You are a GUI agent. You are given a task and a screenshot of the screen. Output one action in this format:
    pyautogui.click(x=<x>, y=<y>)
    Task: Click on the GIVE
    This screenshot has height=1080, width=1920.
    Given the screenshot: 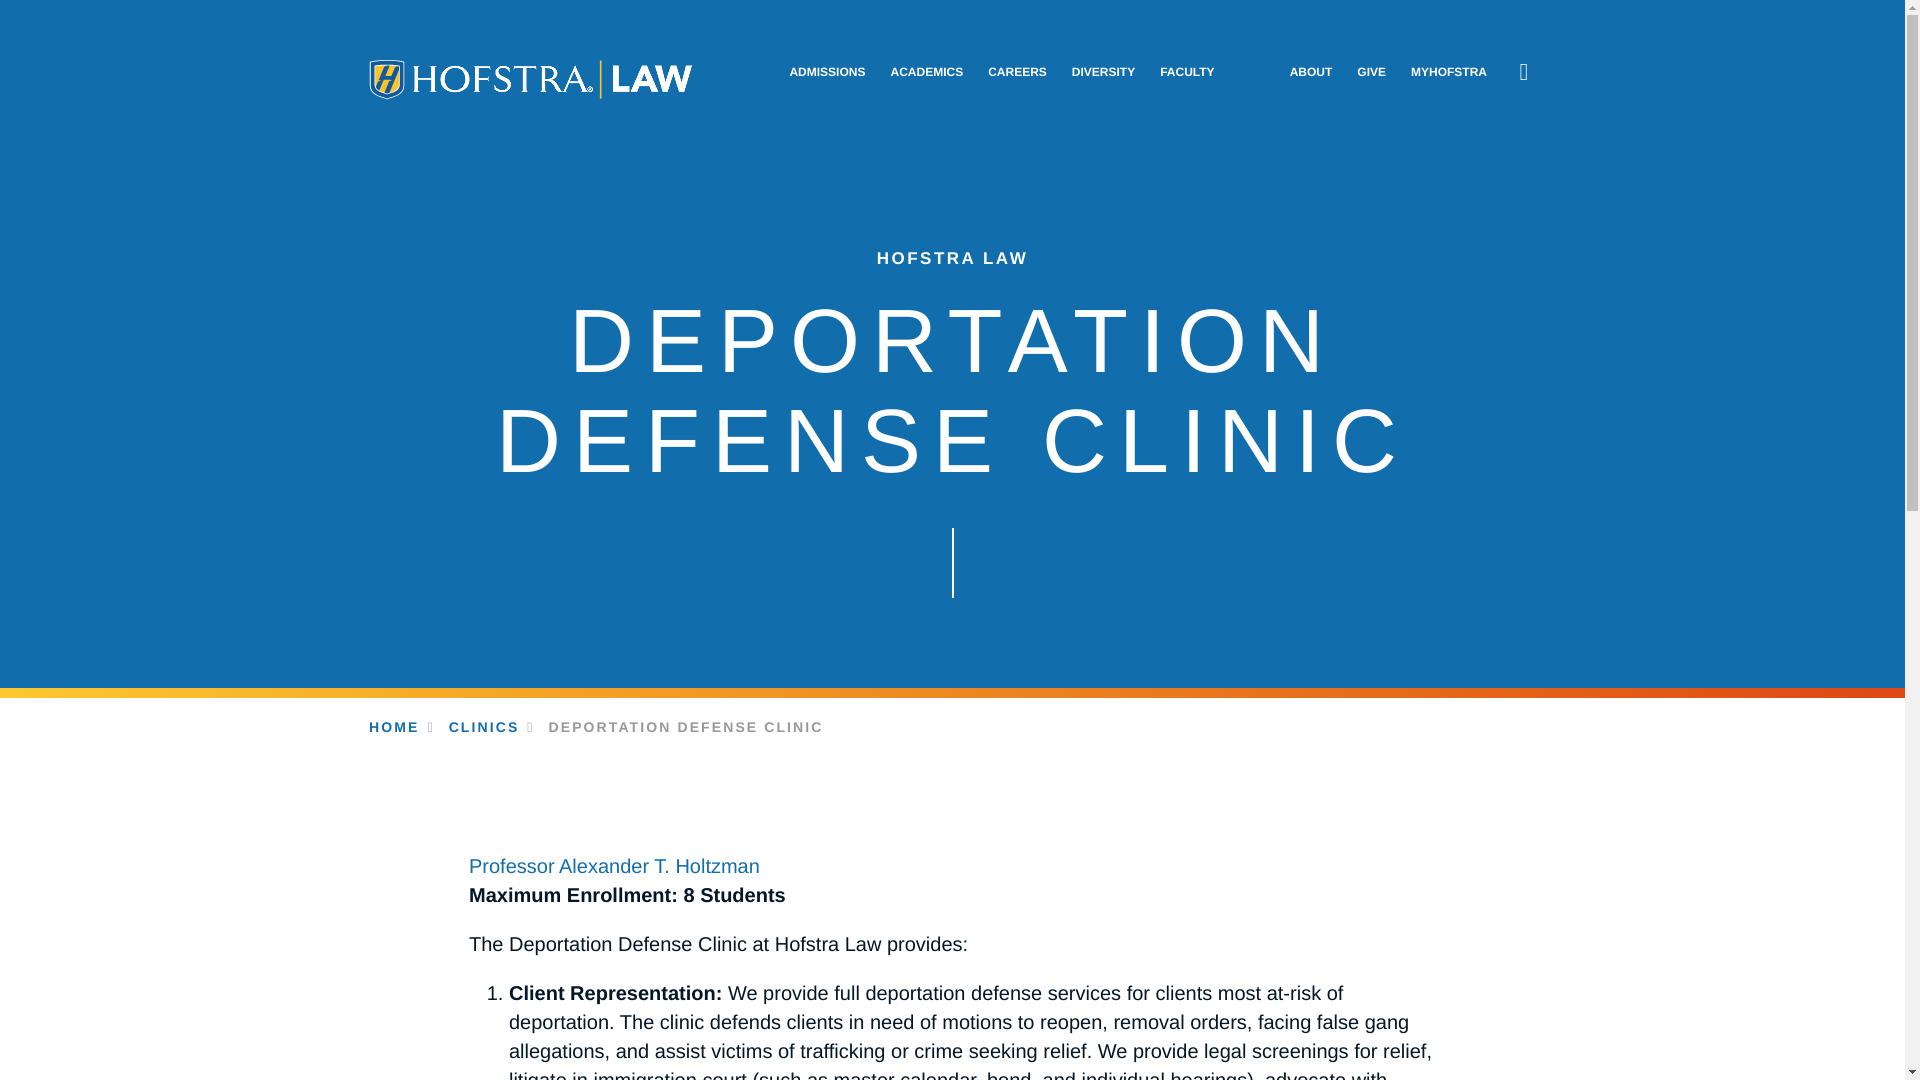 What is the action you would take?
    pyautogui.click(x=1372, y=72)
    